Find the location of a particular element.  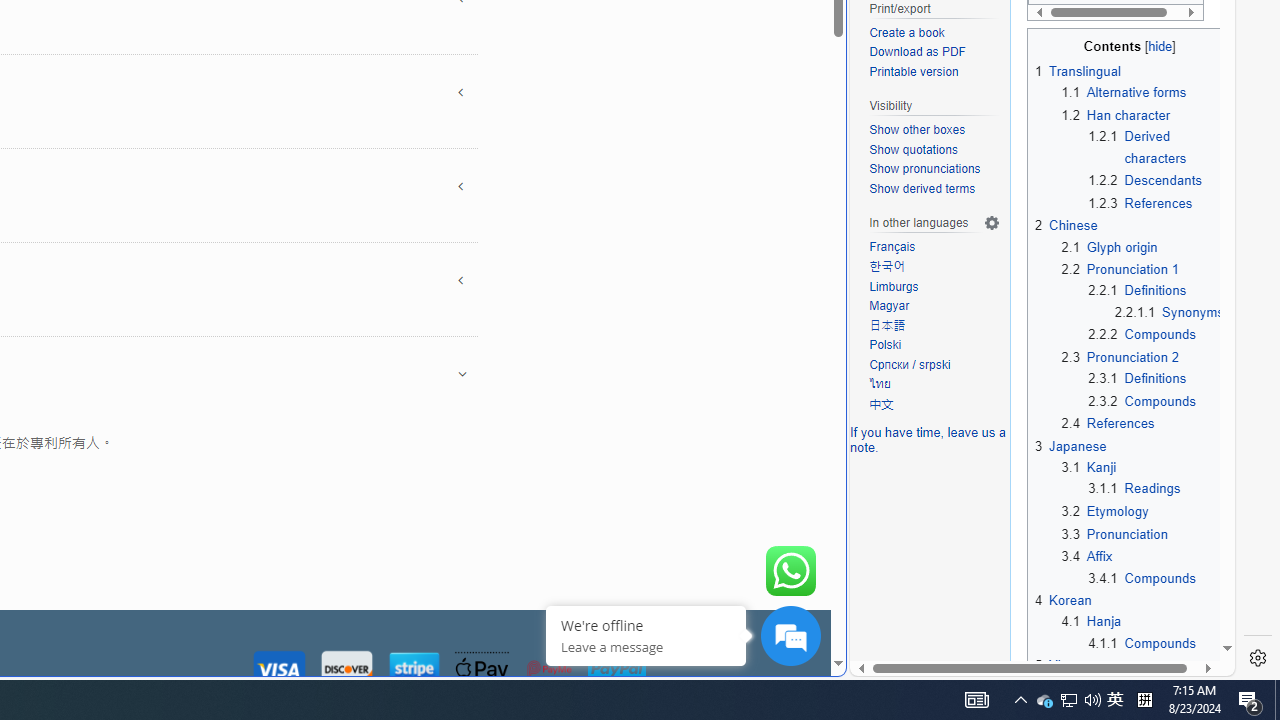

Magyar is located at coordinates (934, 306).